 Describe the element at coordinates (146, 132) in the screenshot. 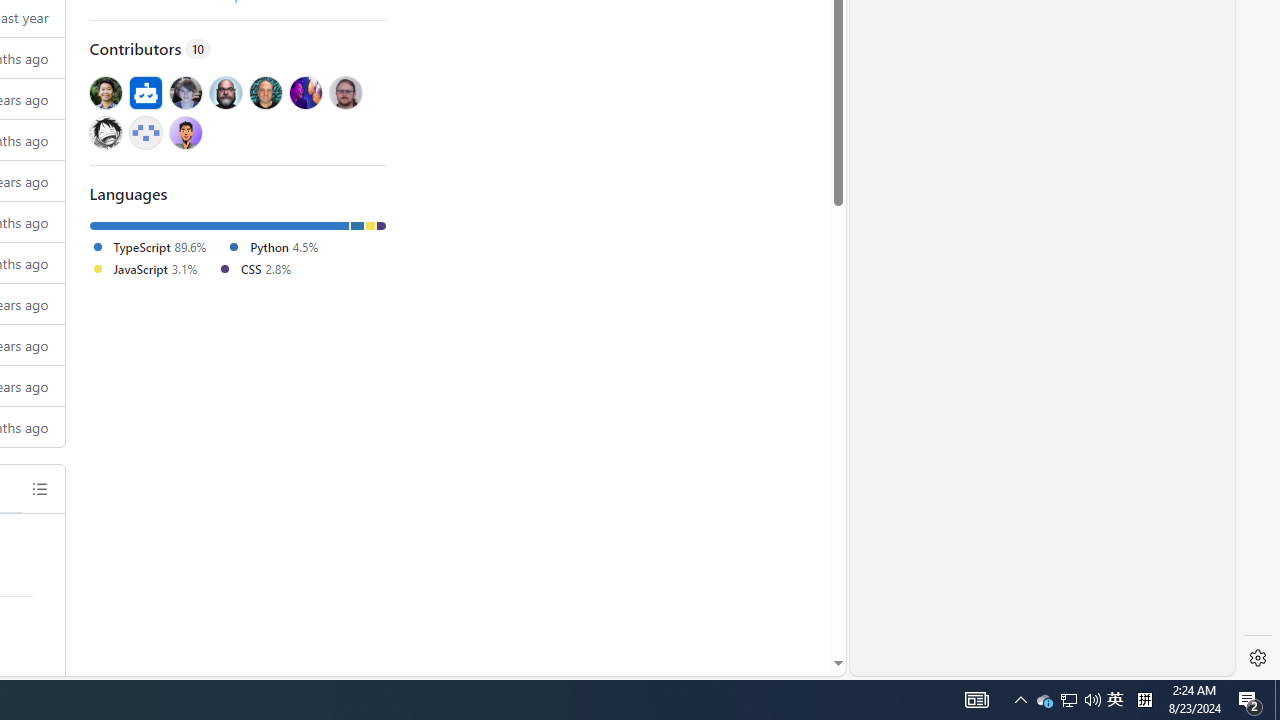

I see `@mstrzele` at that location.